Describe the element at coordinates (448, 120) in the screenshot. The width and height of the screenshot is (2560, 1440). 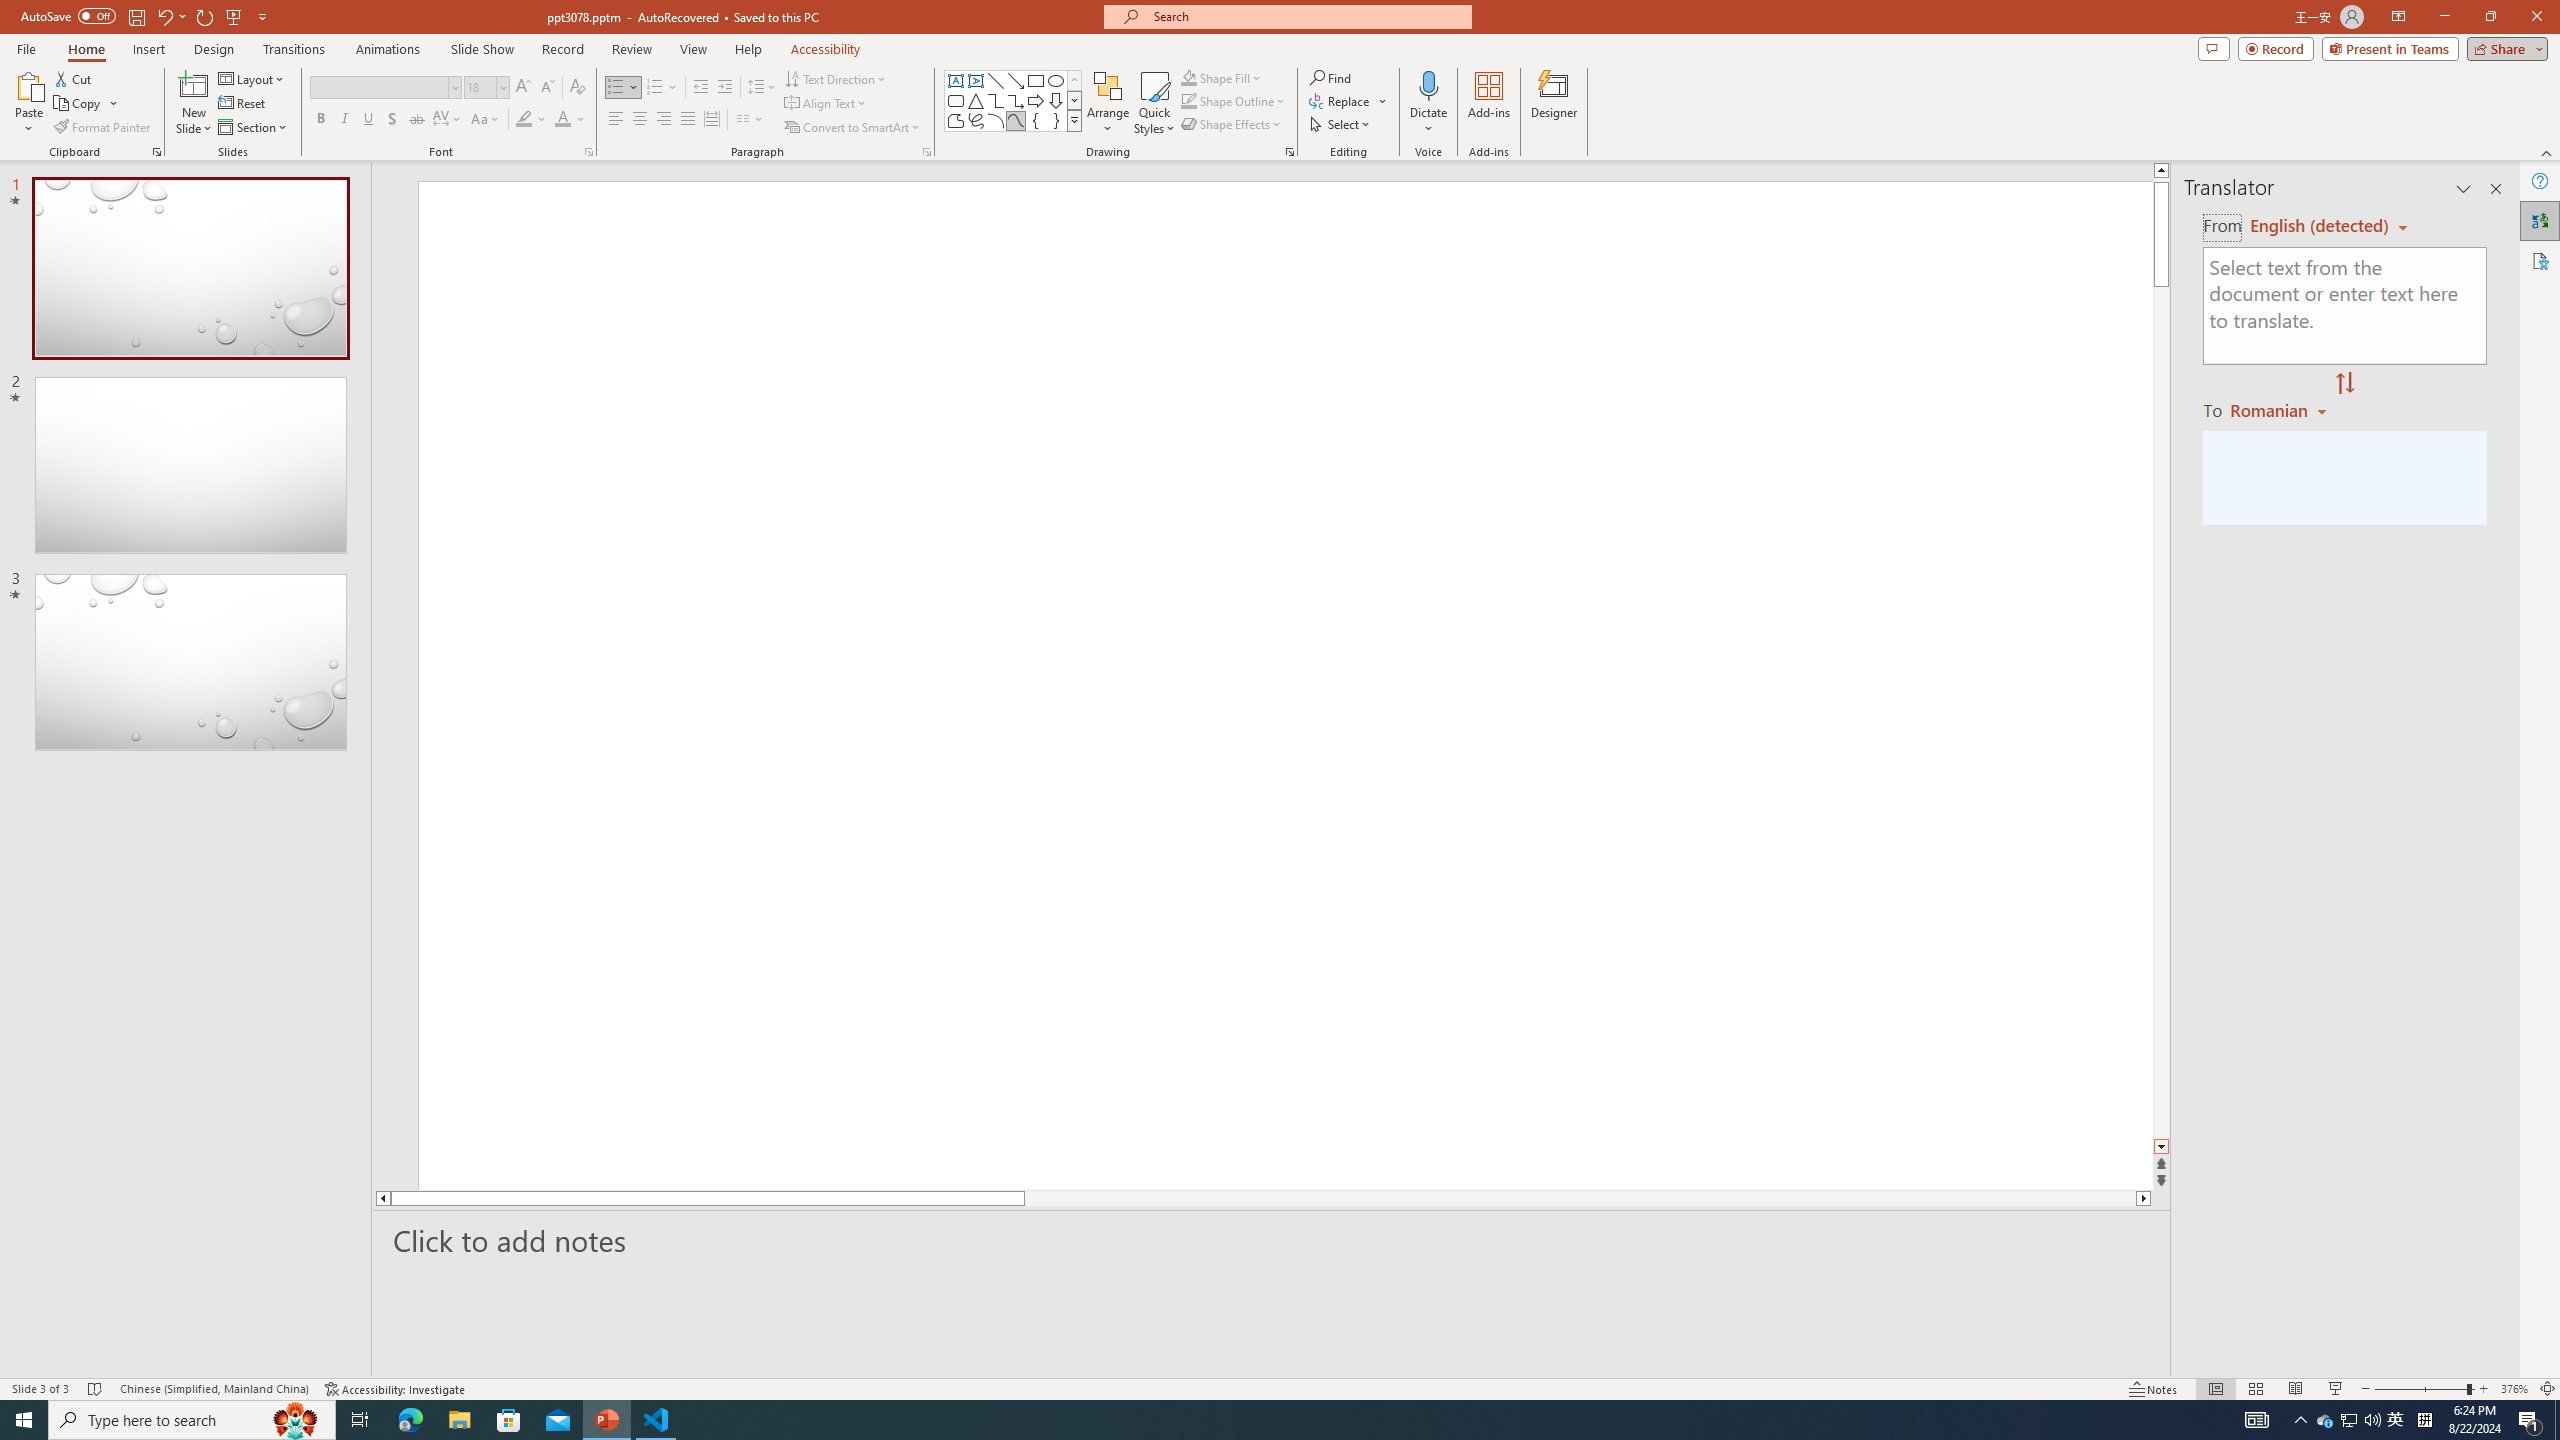
I see `Character Spacing` at that location.